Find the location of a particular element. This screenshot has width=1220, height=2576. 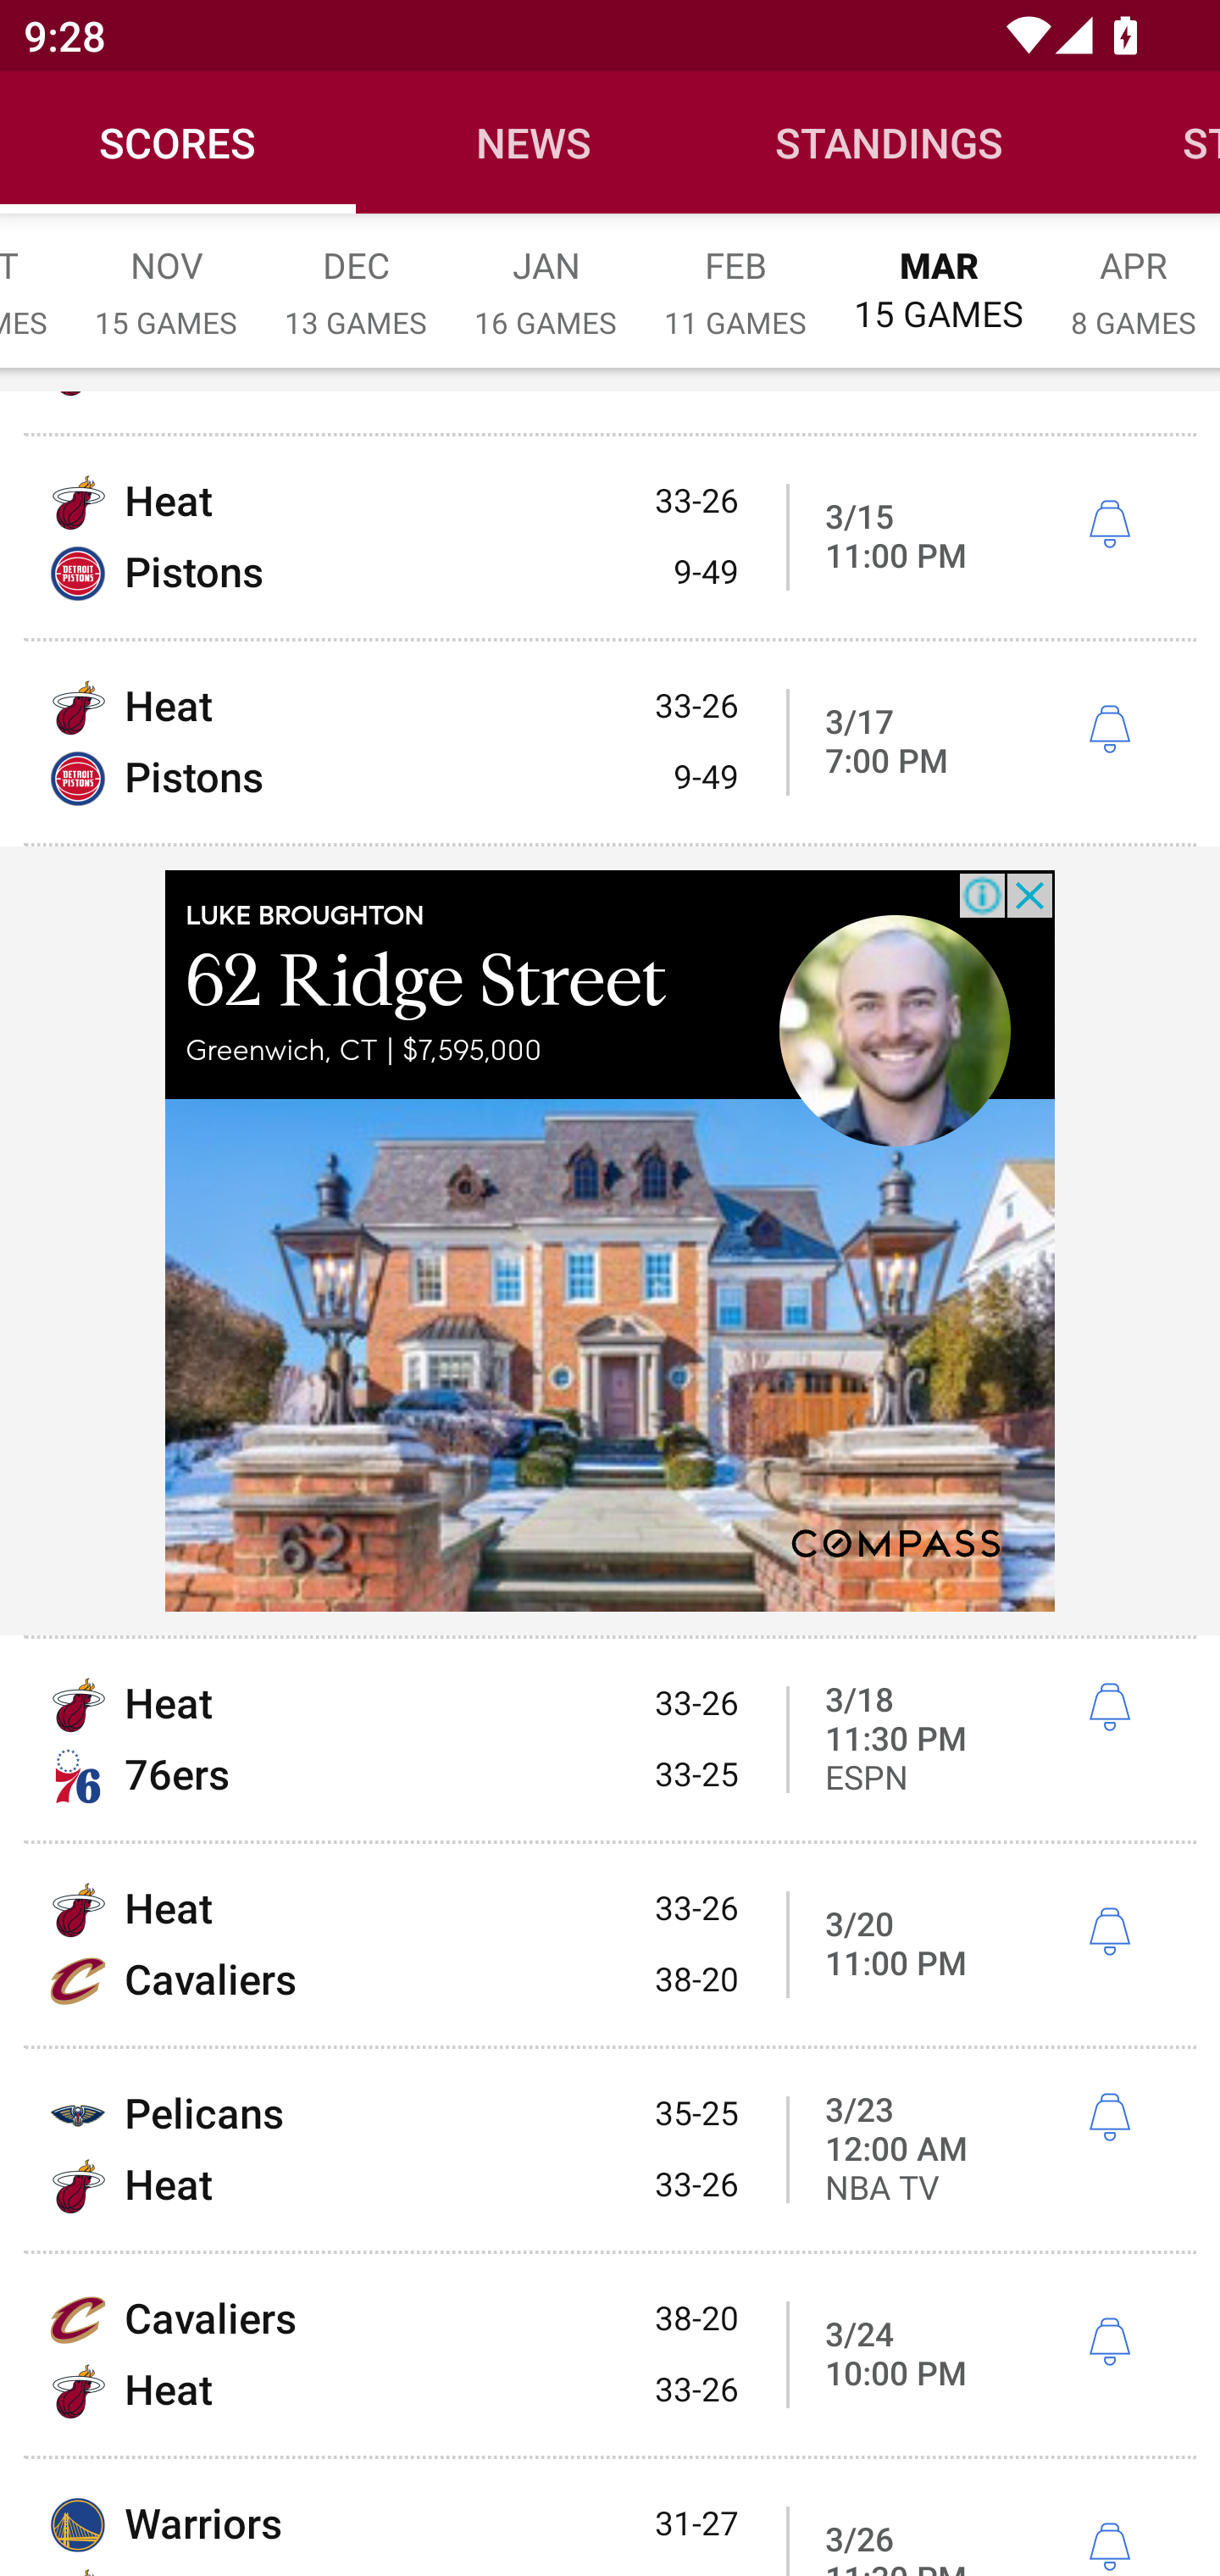

FEB 11 GAMES is located at coordinates (735, 275).